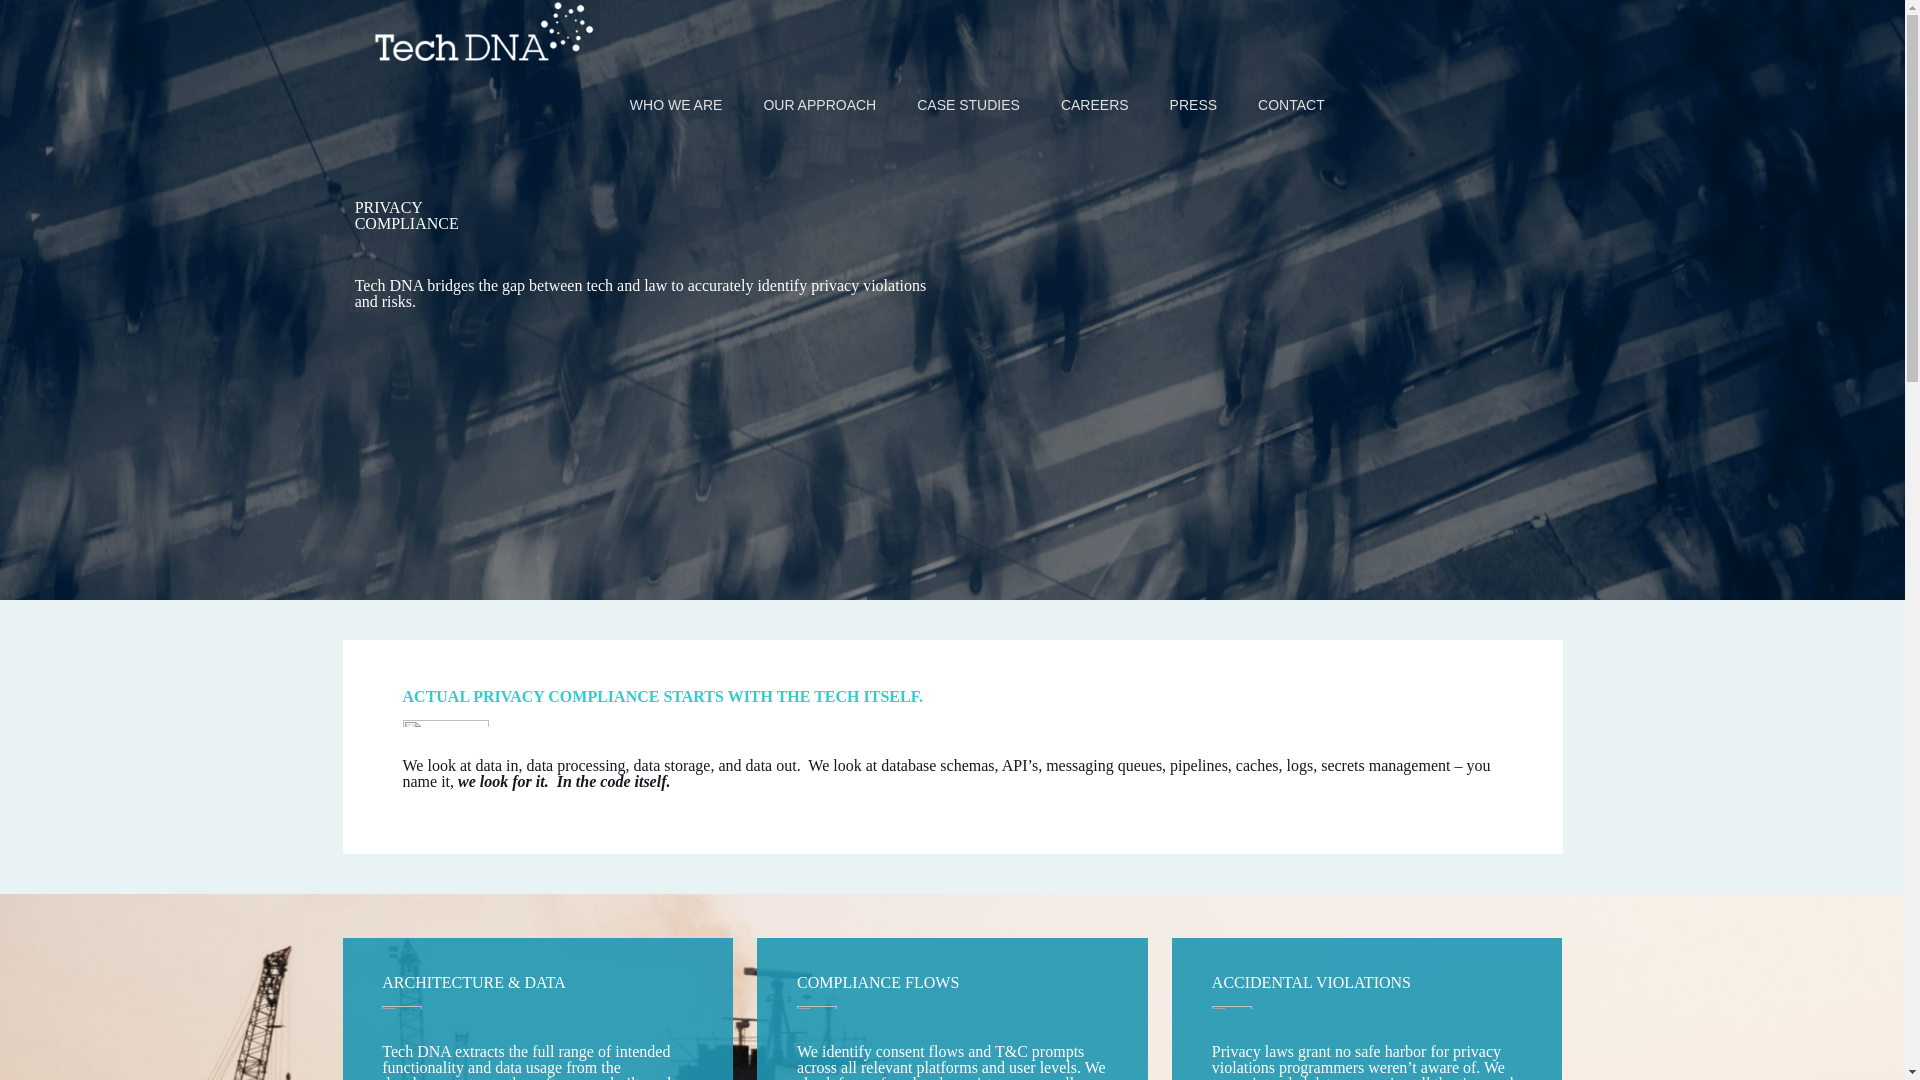 The width and height of the screenshot is (1920, 1080). I want to click on OUR APPROACH, so click(820, 105).